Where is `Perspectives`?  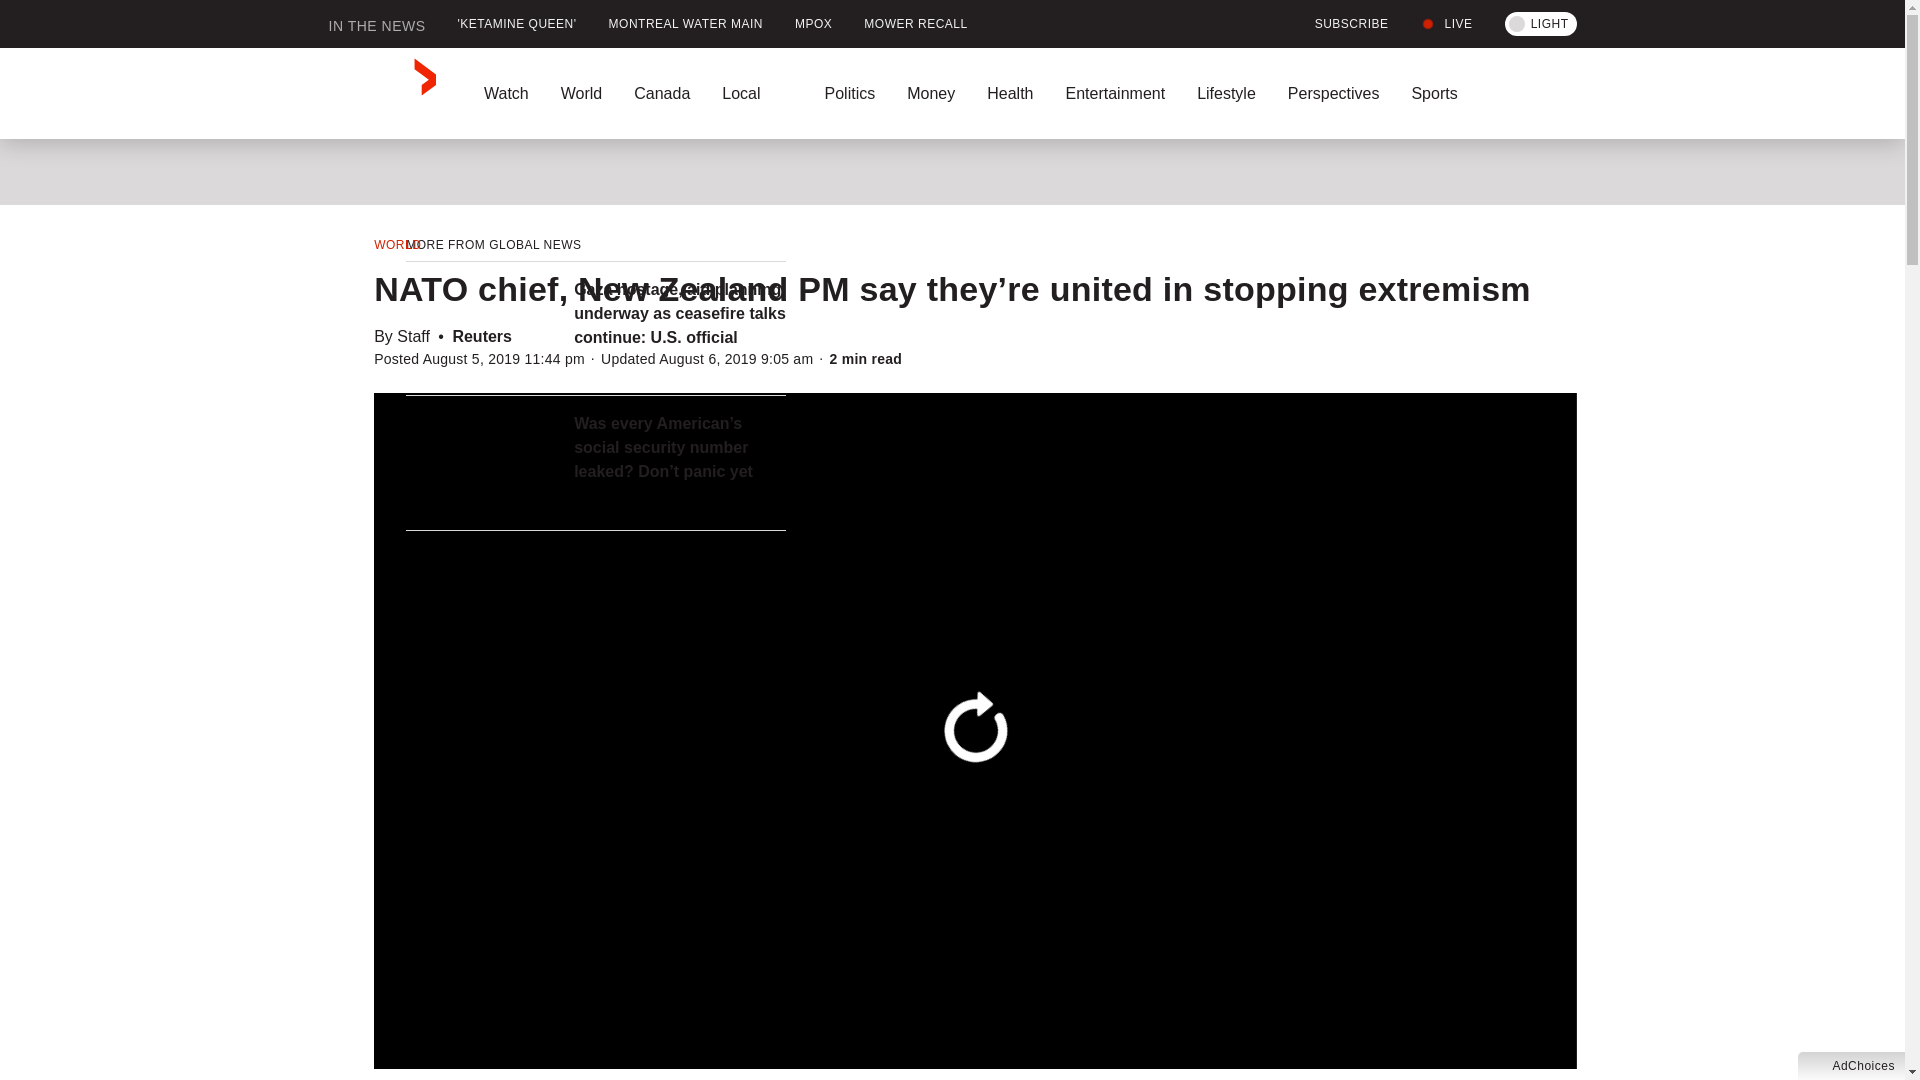 Perspectives is located at coordinates (1333, 93).